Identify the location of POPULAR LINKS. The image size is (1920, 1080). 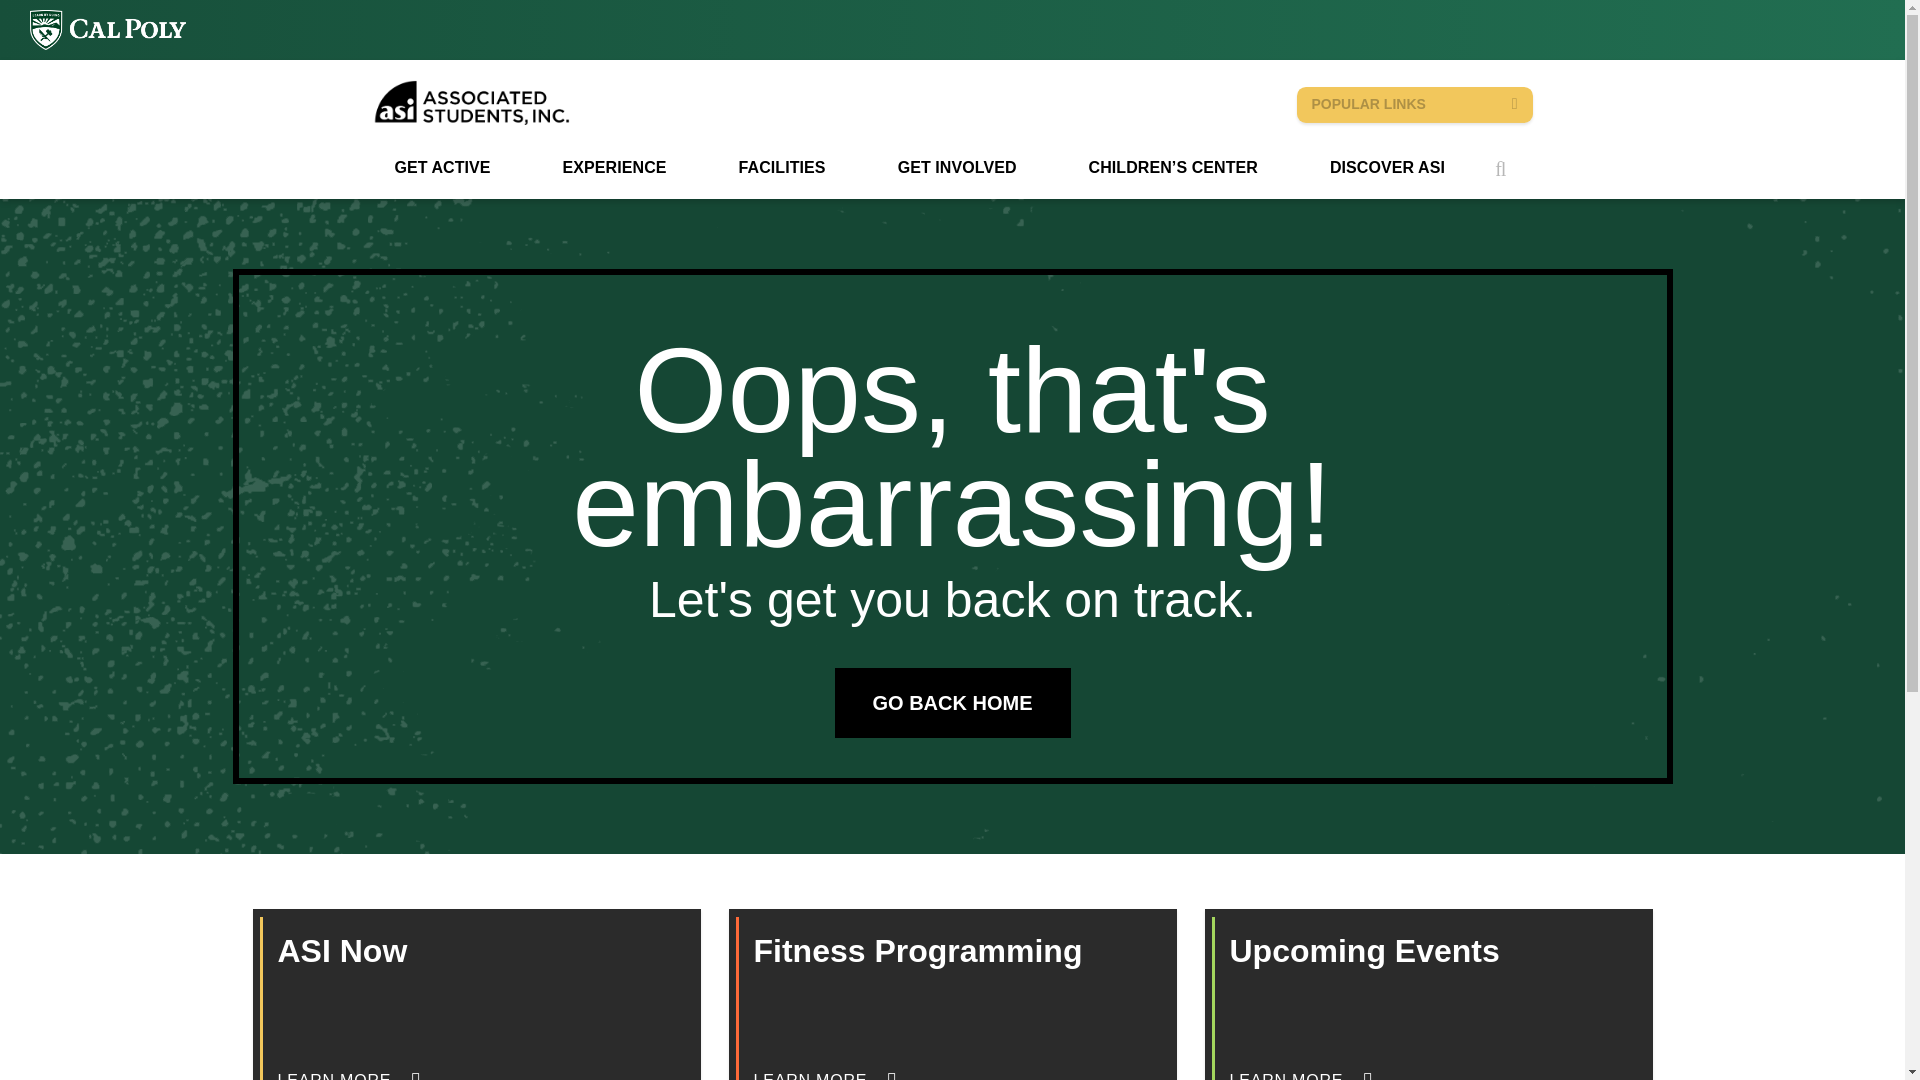
(1414, 105).